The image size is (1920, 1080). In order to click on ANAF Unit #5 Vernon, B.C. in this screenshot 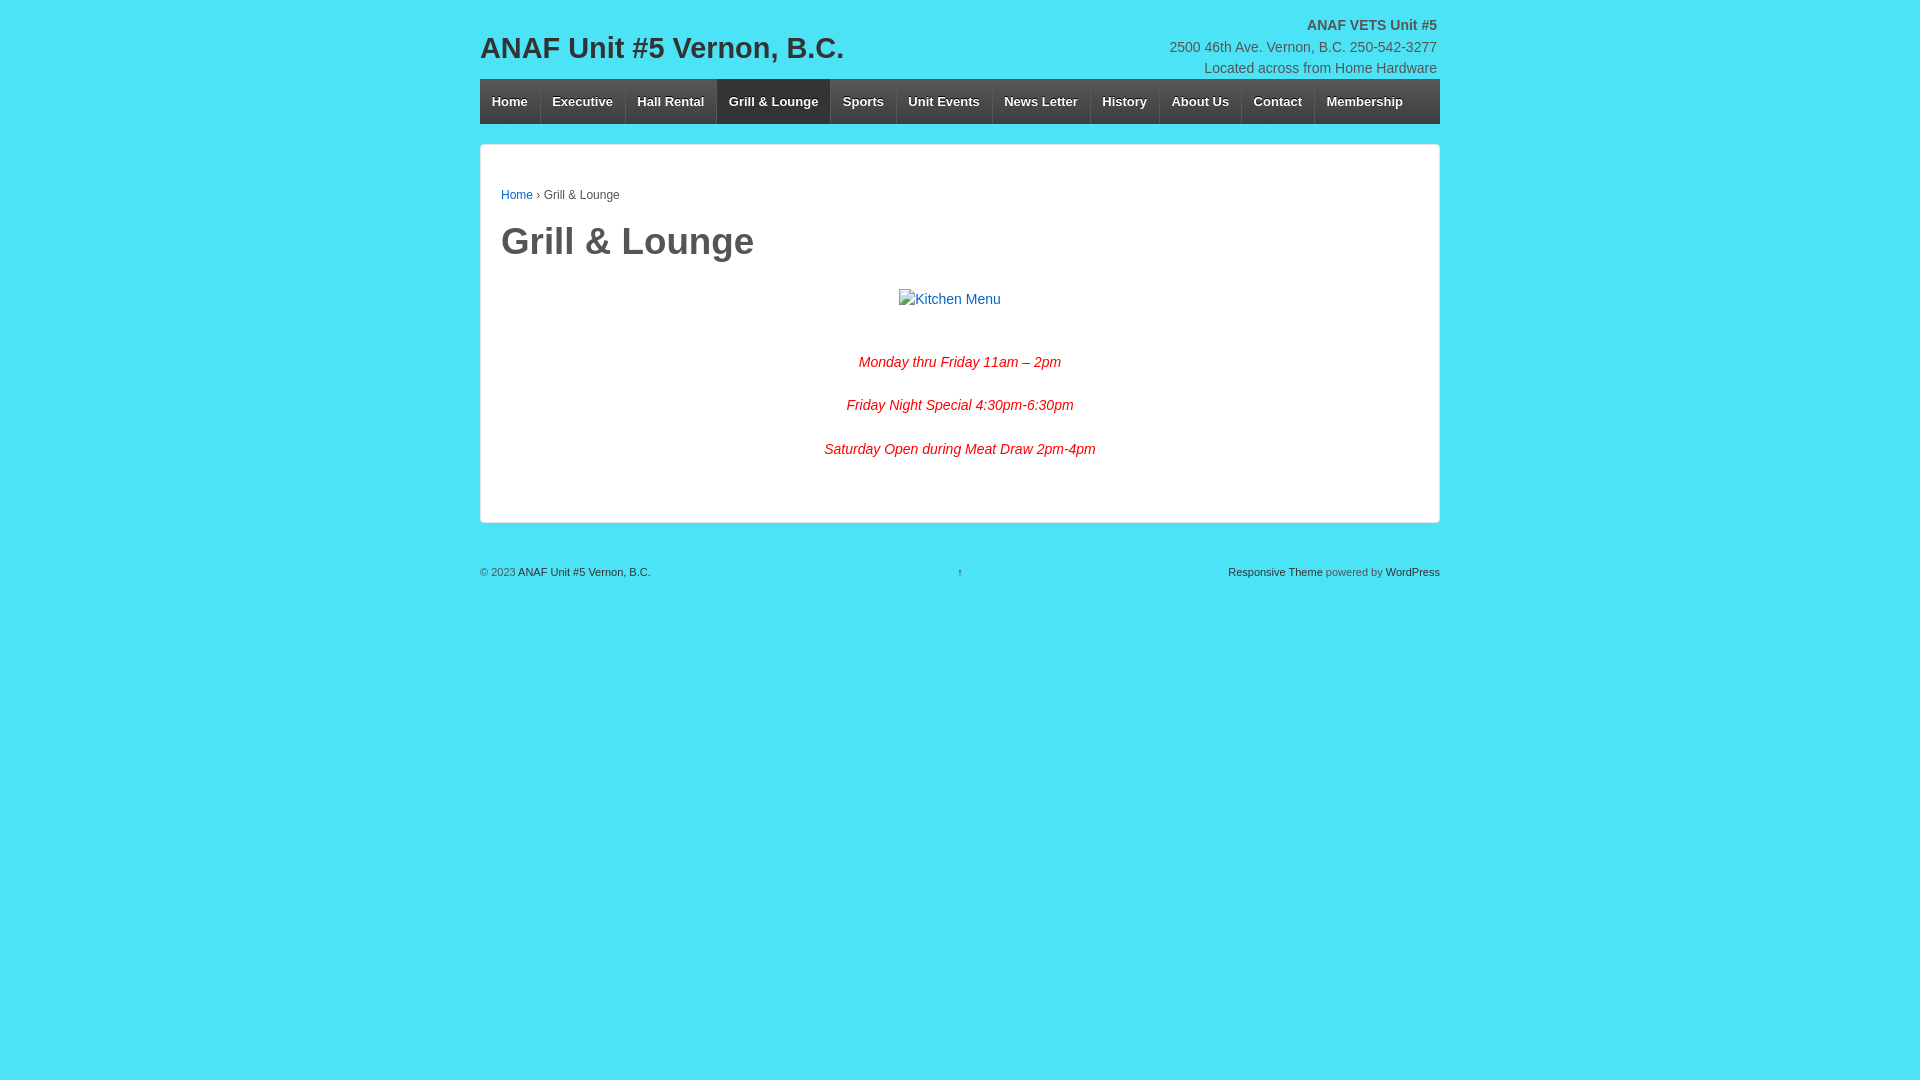, I will do `click(662, 48)`.